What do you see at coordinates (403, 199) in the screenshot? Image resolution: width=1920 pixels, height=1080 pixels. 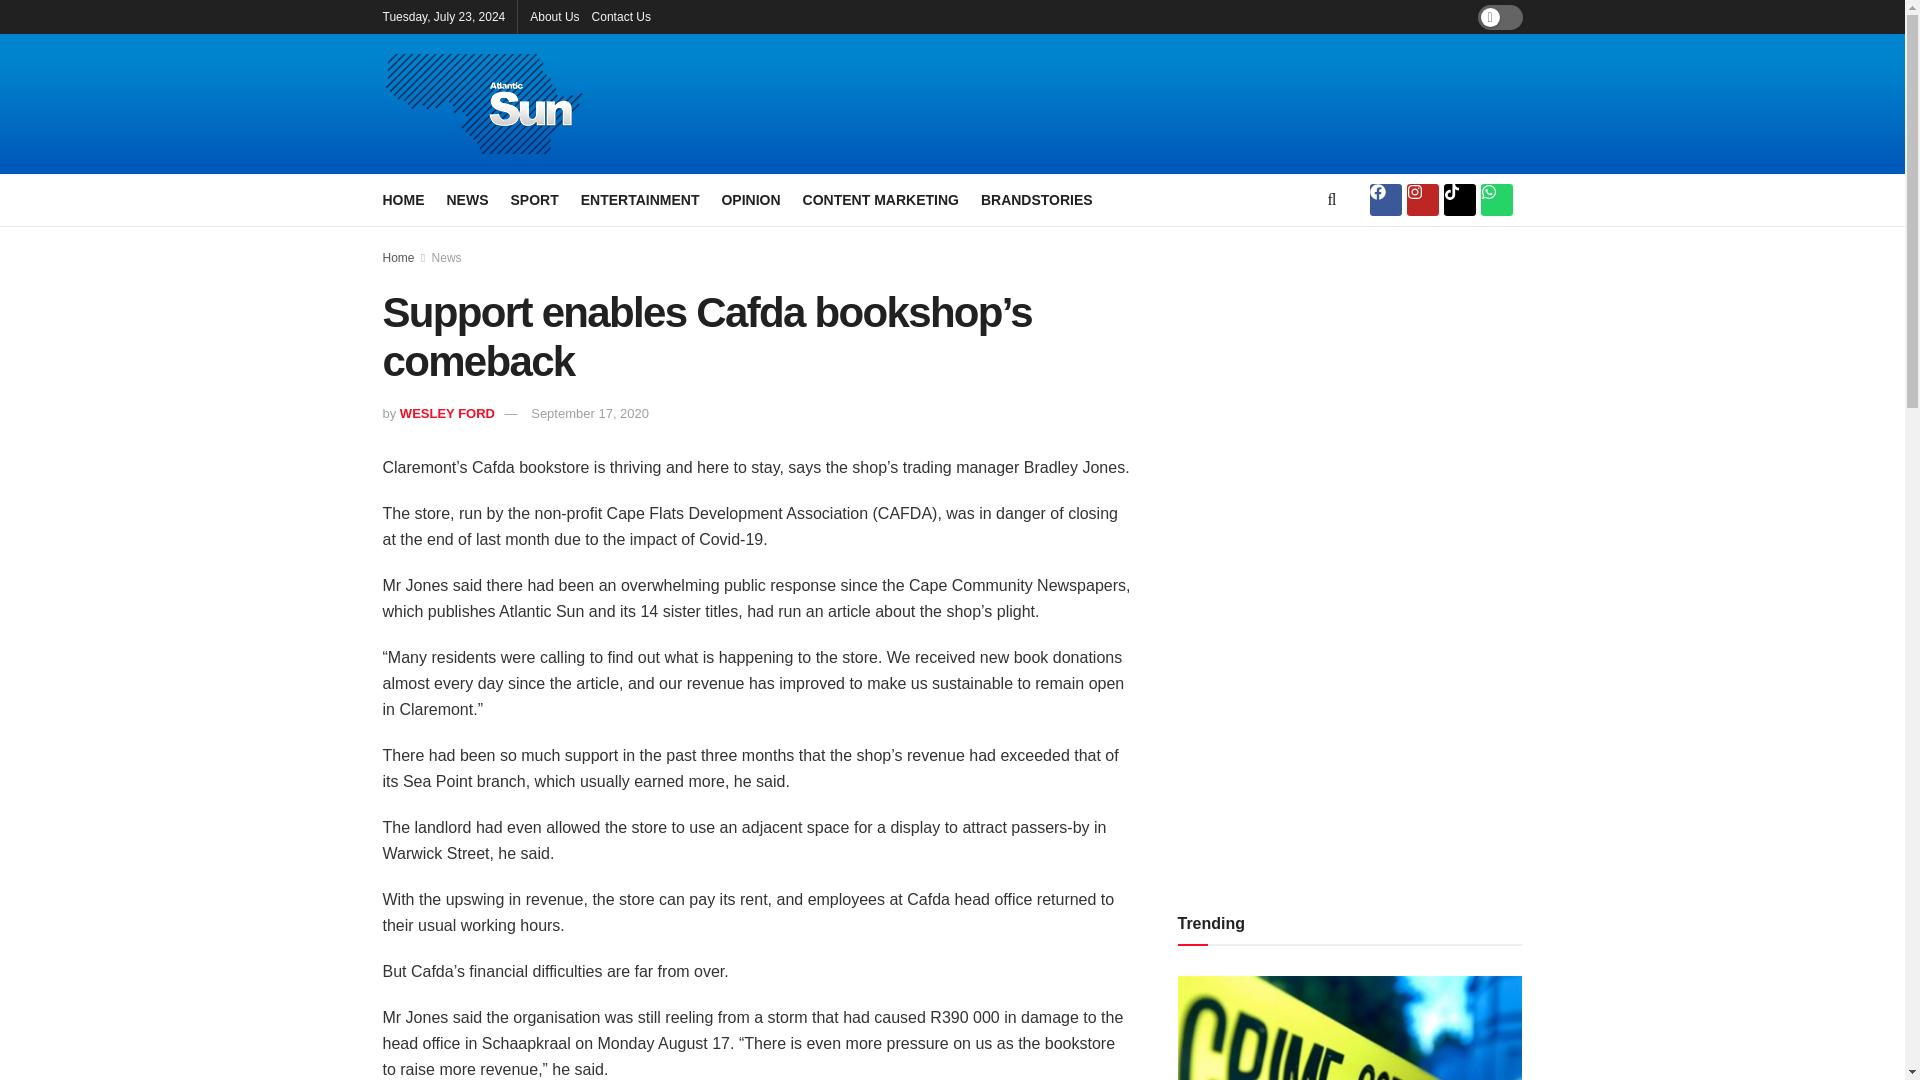 I see `HOME` at bounding box center [403, 199].